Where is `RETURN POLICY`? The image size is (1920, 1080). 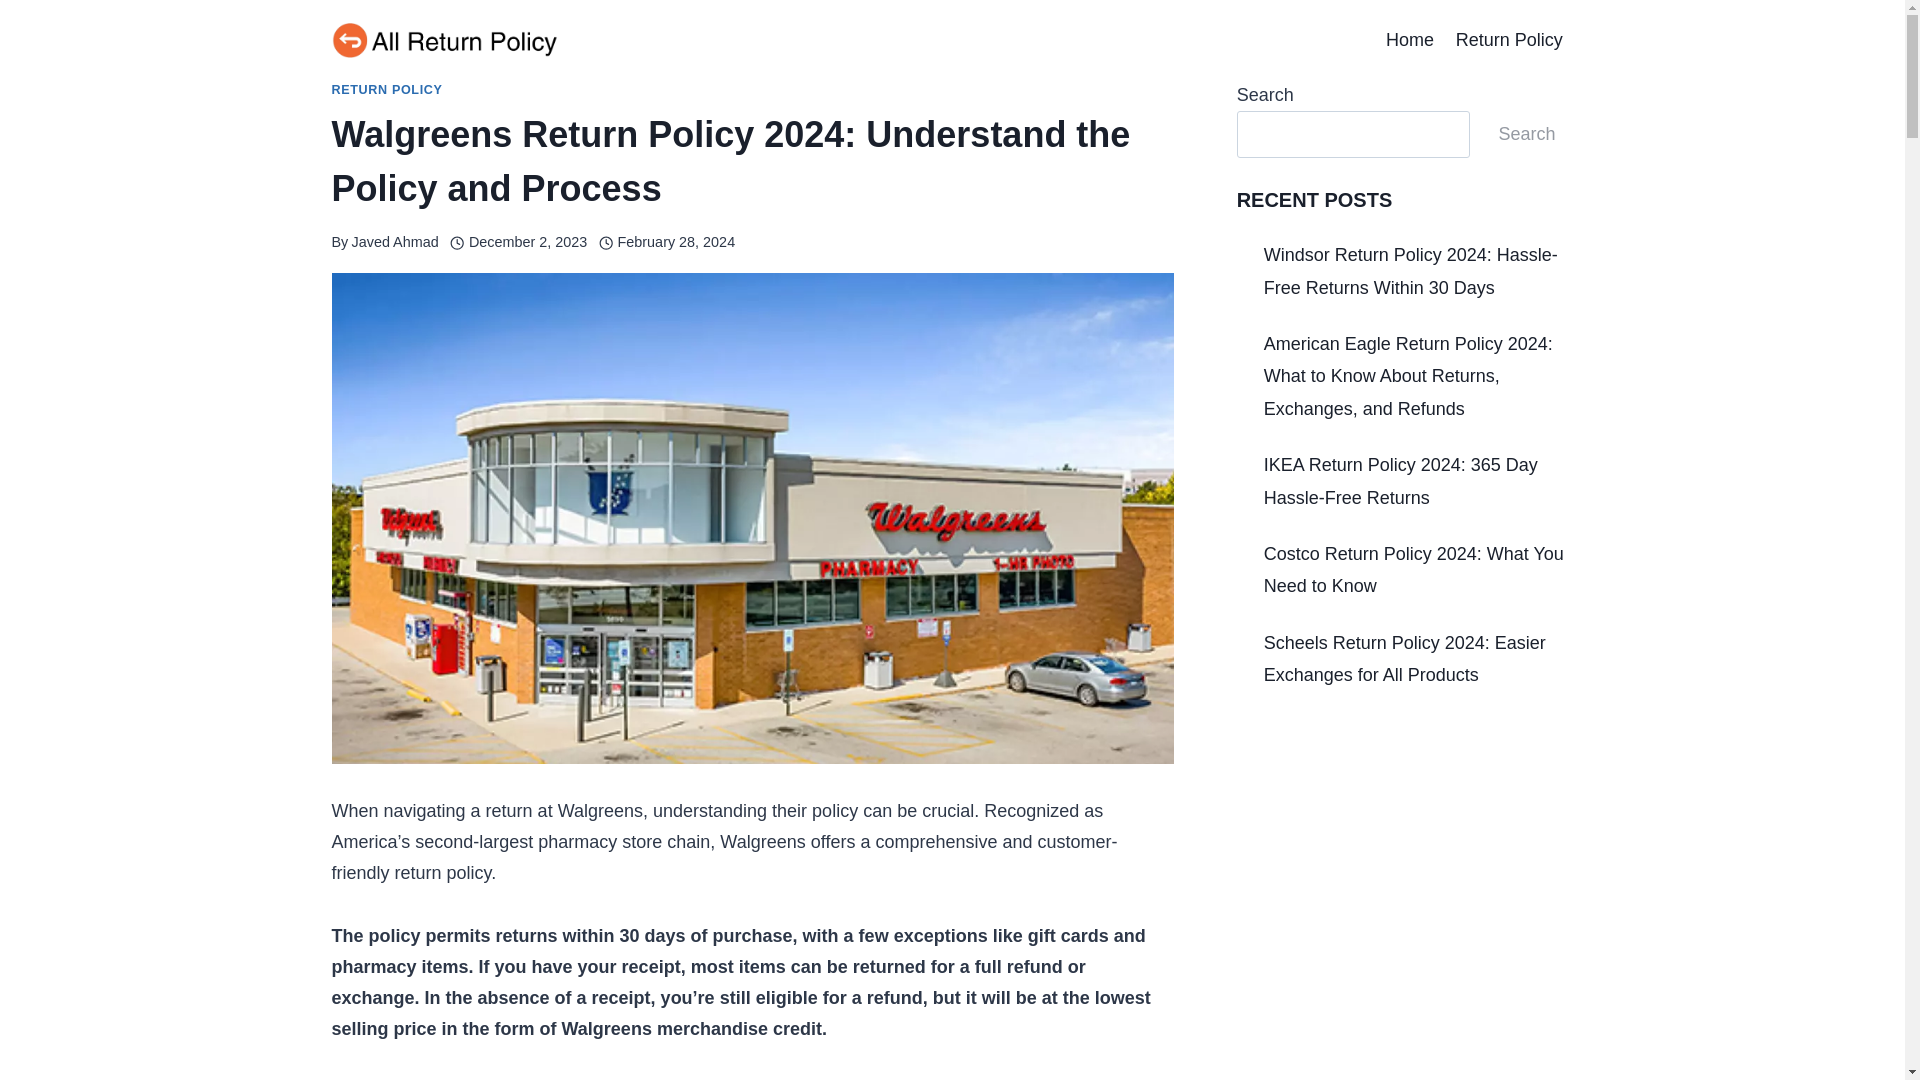 RETURN POLICY is located at coordinates (388, 90).